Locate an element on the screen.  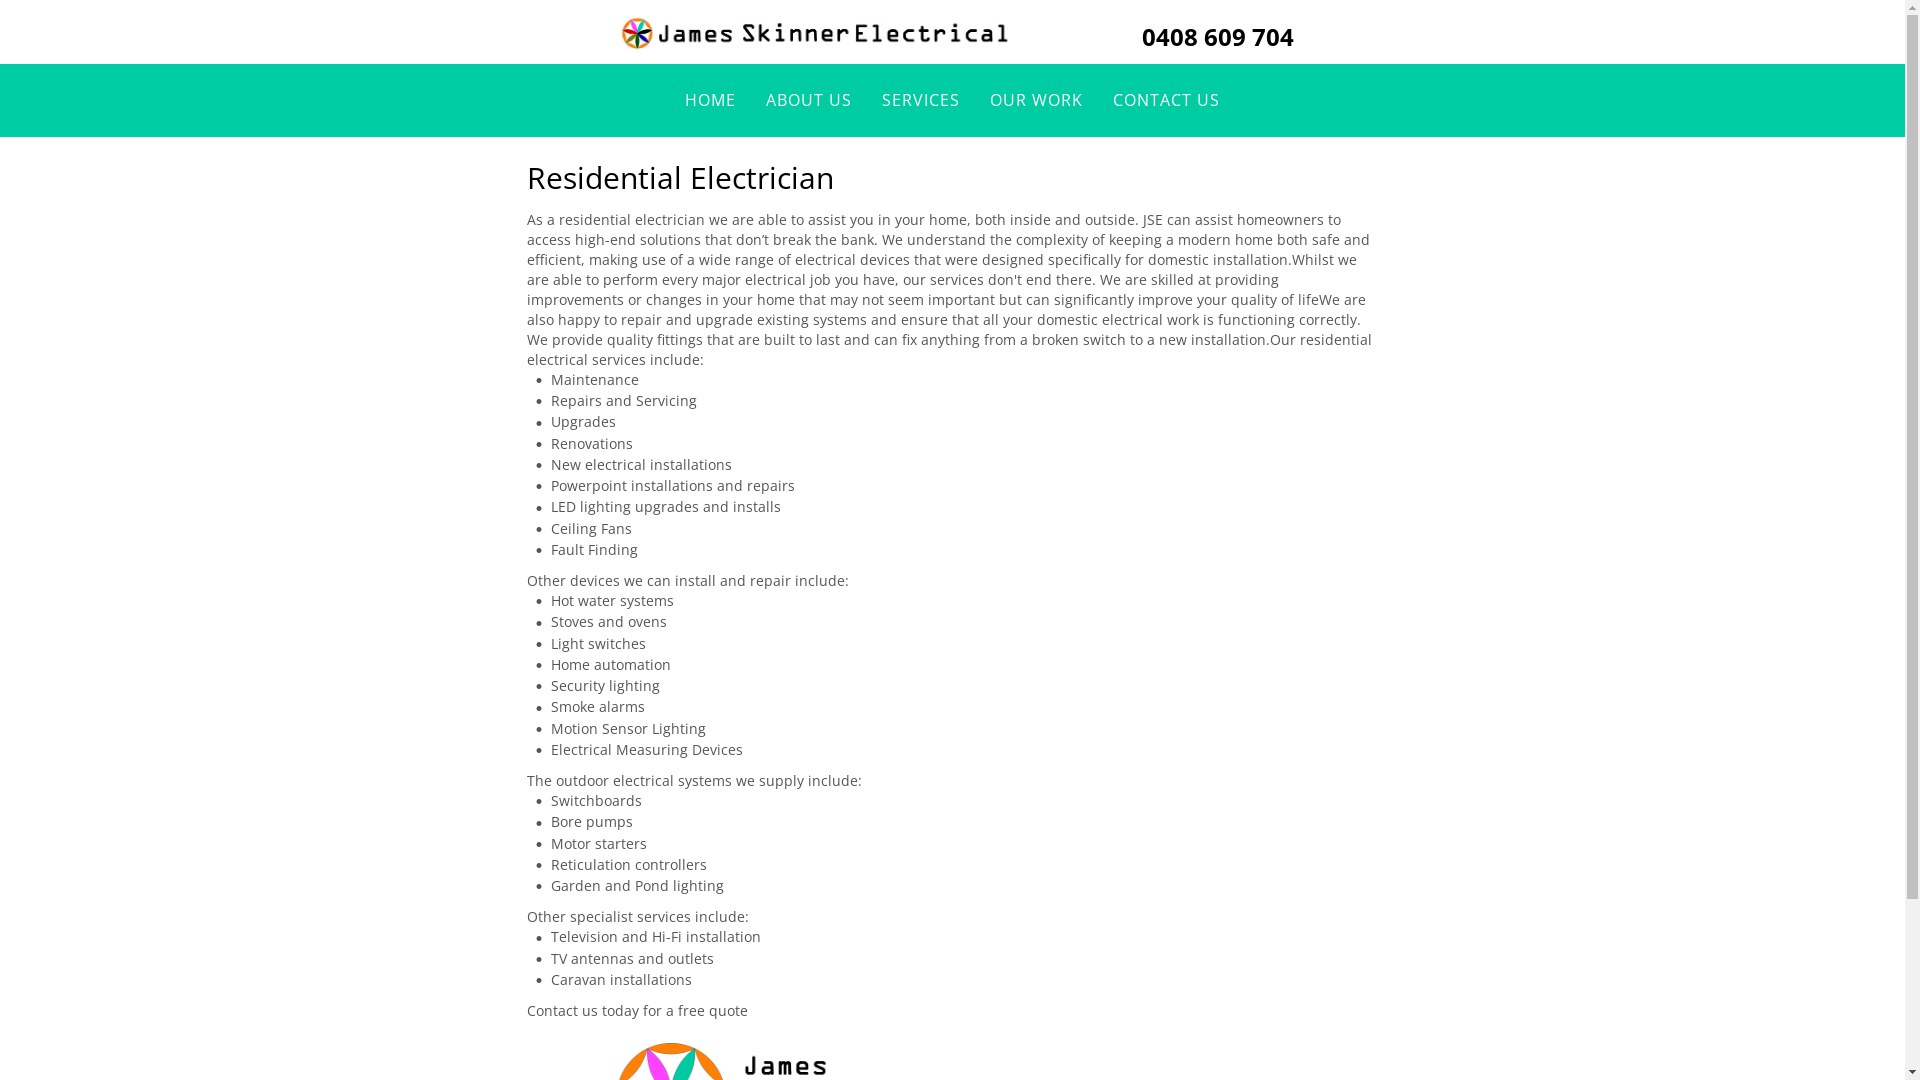
ABOUT US is located at coordinates (809, 100).